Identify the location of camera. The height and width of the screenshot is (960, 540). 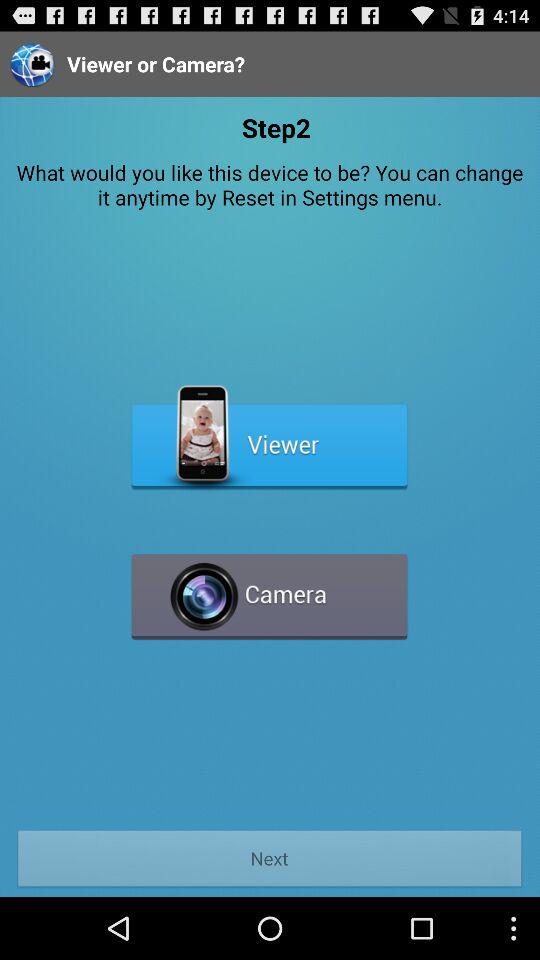
(270, 588).